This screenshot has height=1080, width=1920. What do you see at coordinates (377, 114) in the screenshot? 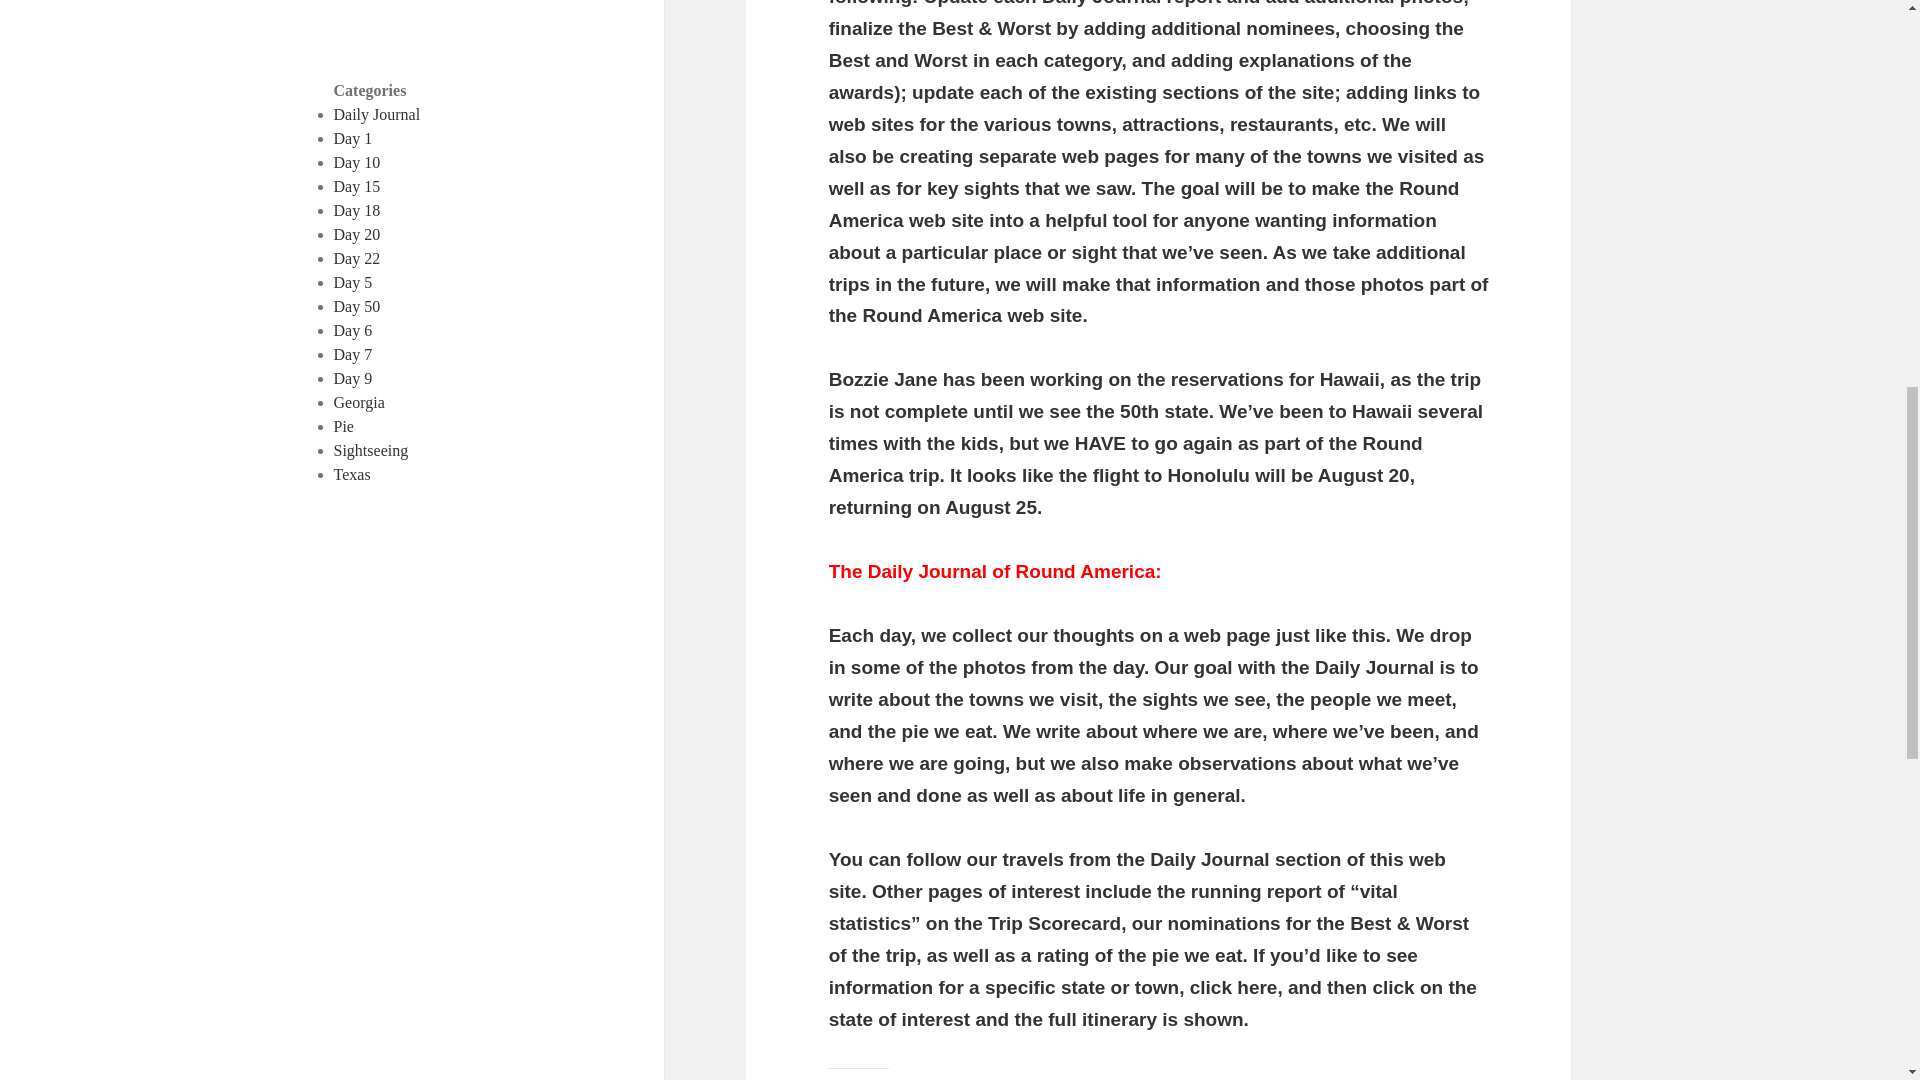
I see `Daily Journal` at bounding box center [377, 114].